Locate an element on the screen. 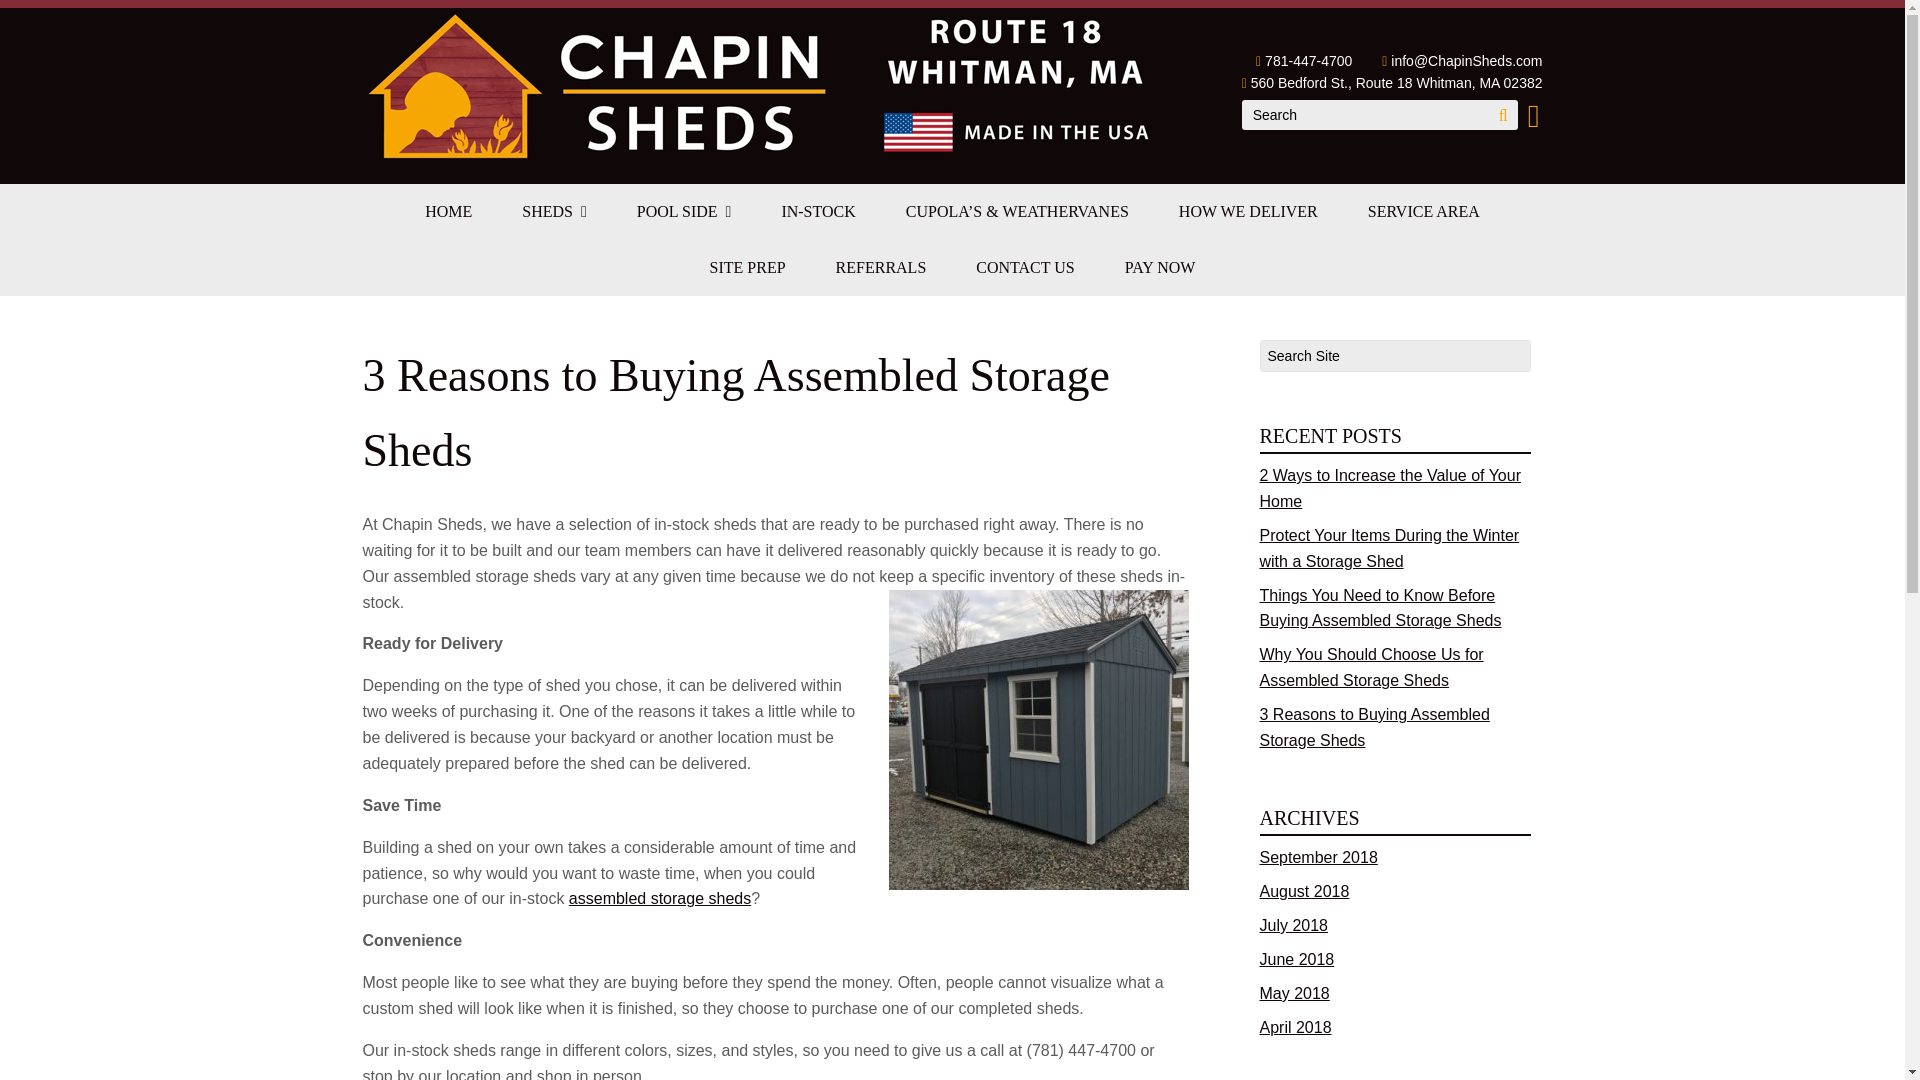 The image size is (1920, 1080). IN-STOCK is located at coordinates (818, 211).